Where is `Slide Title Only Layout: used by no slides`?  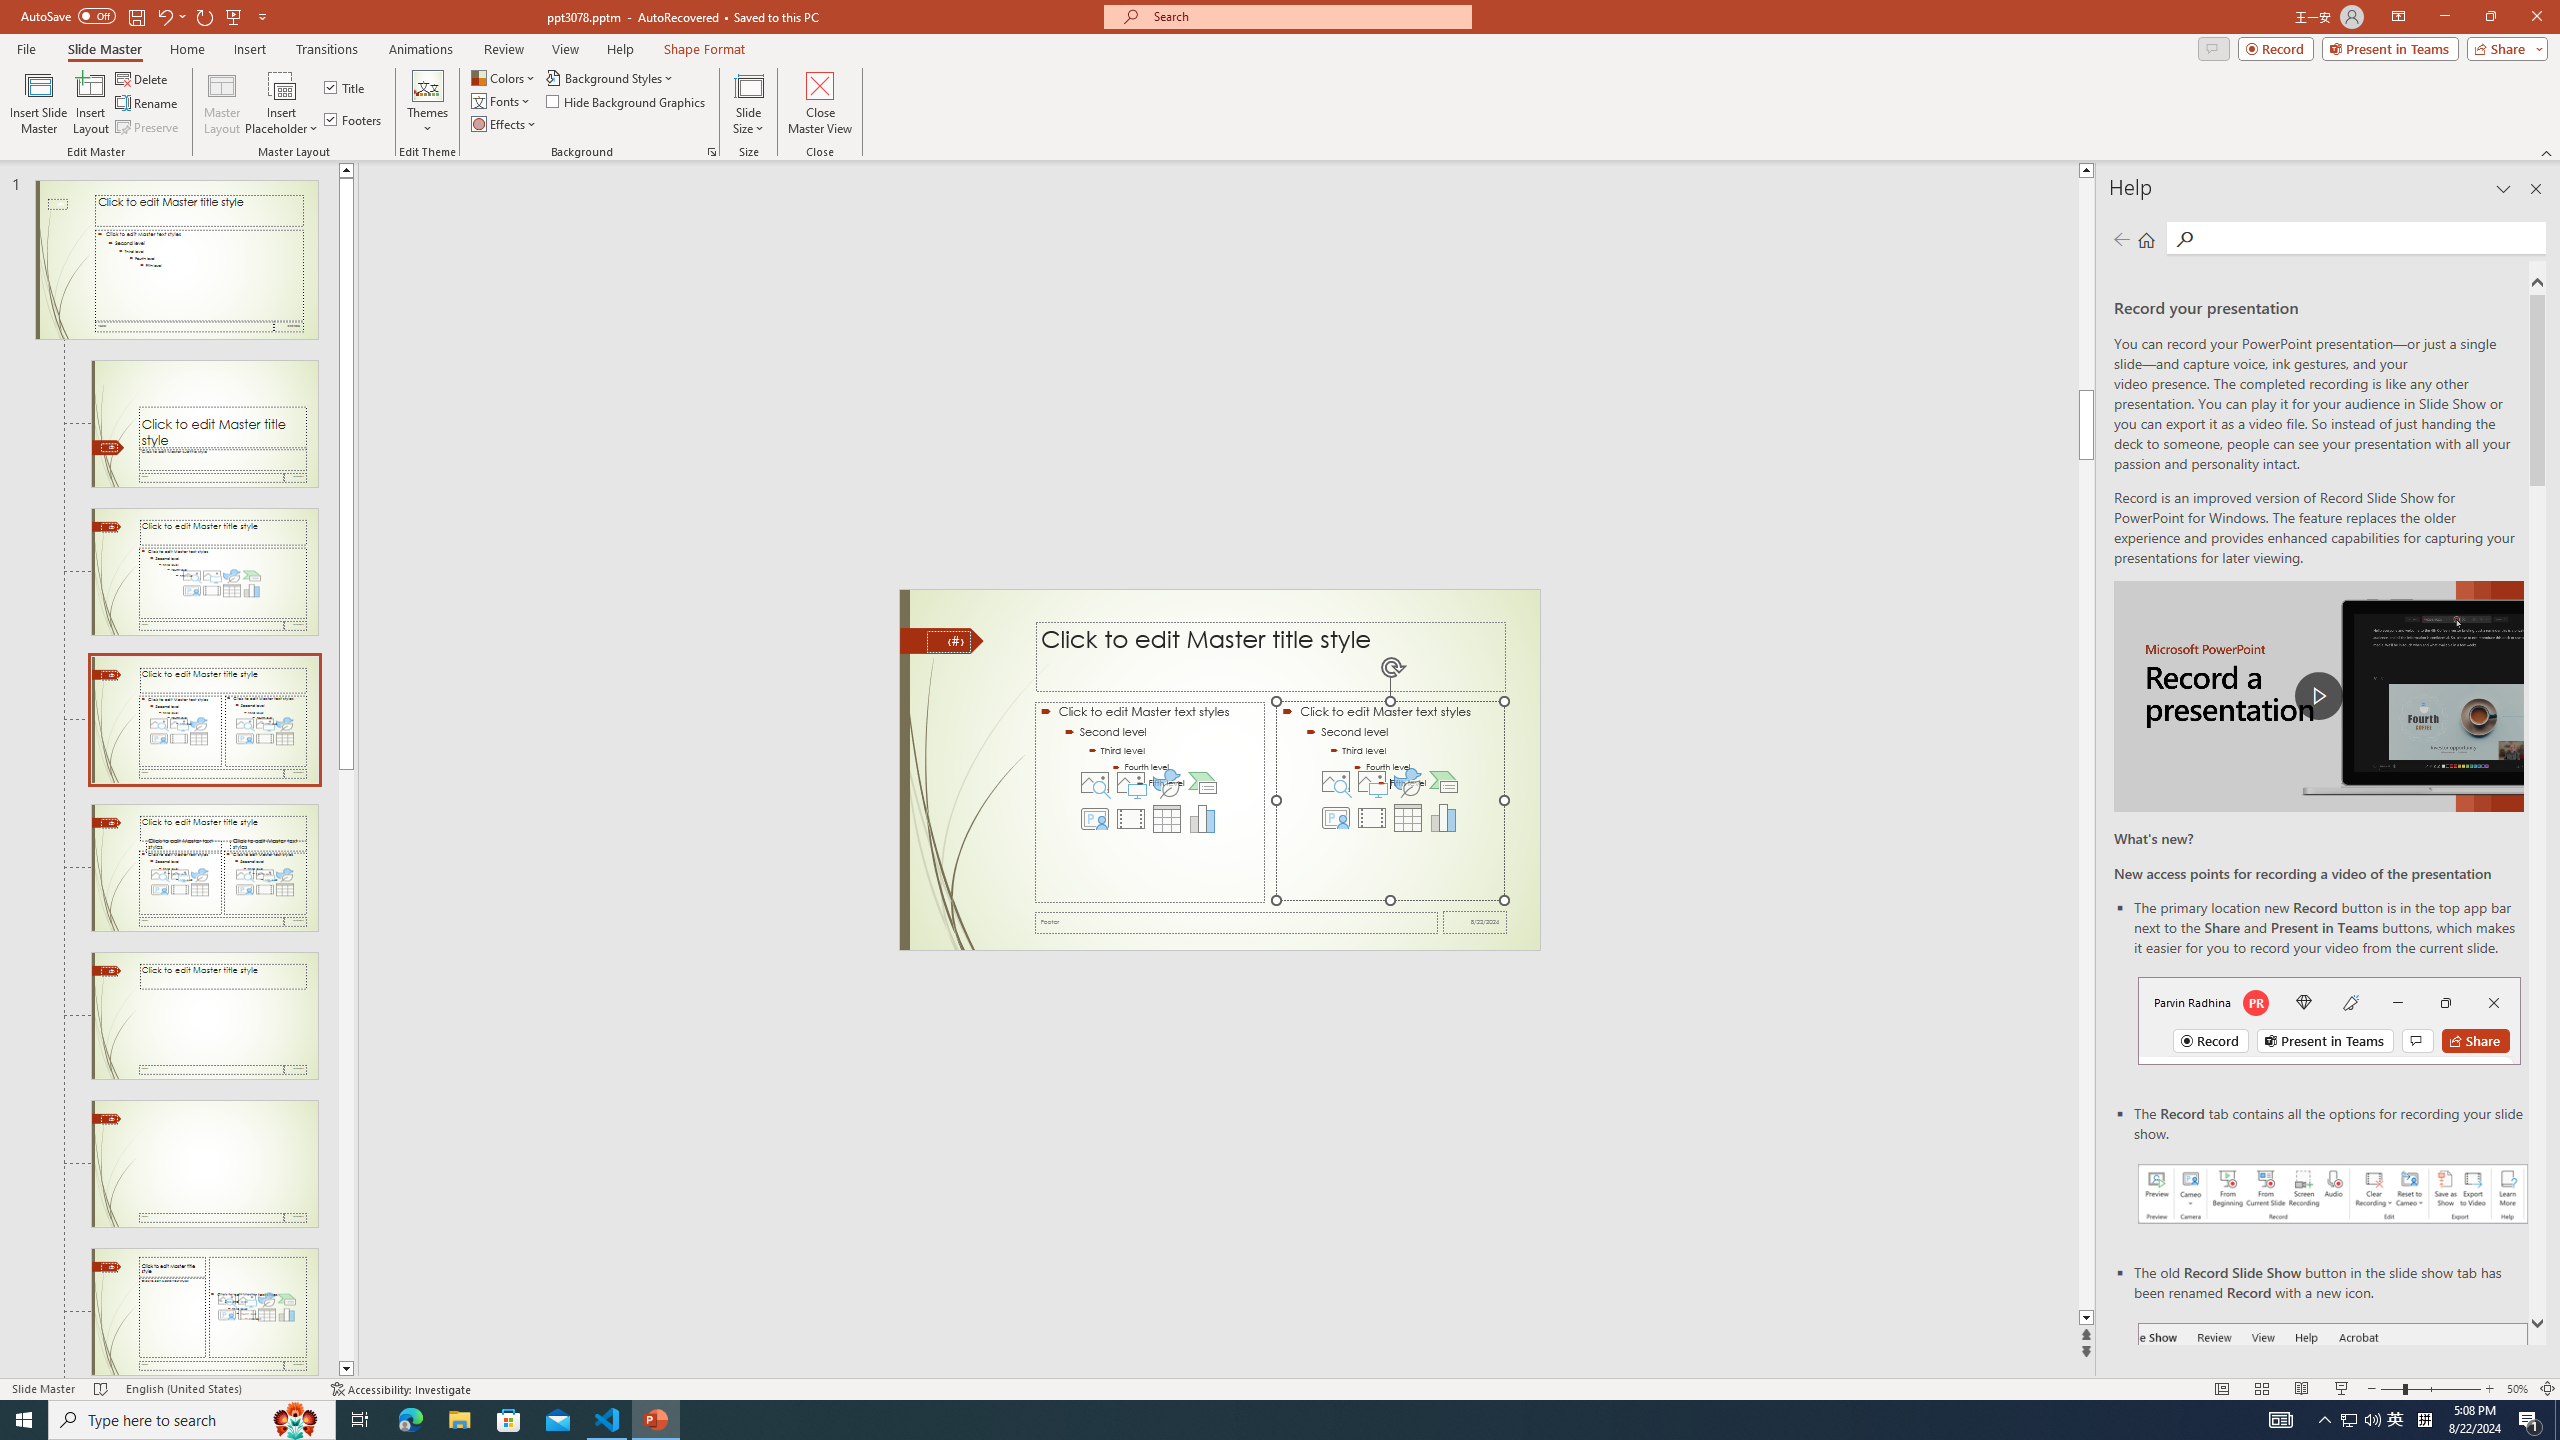
Slide Title Only Layout: used by no slides is located at coordinates (204, 1164).